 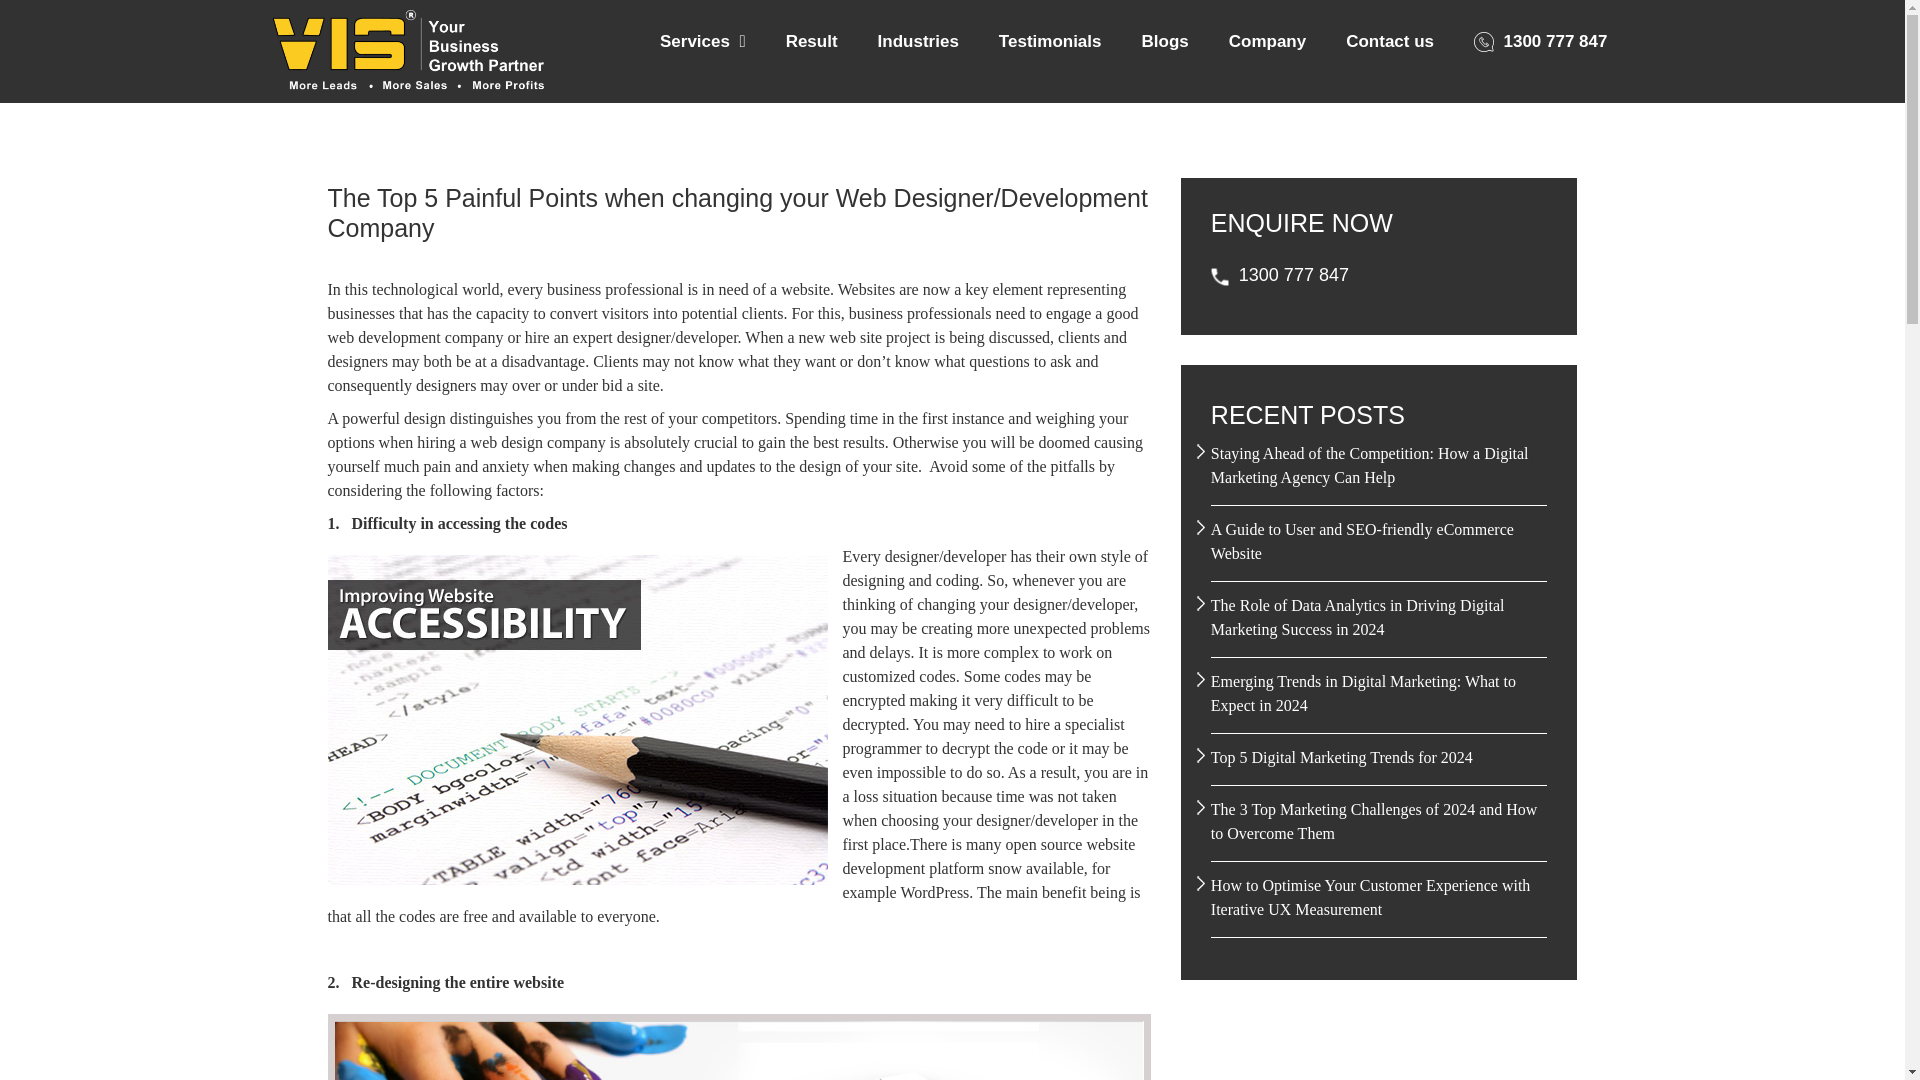 What do you see at coordinates (1540, 42) in the screenshot?
I see `  1300 777 847` at bounding box center [1540, 42].